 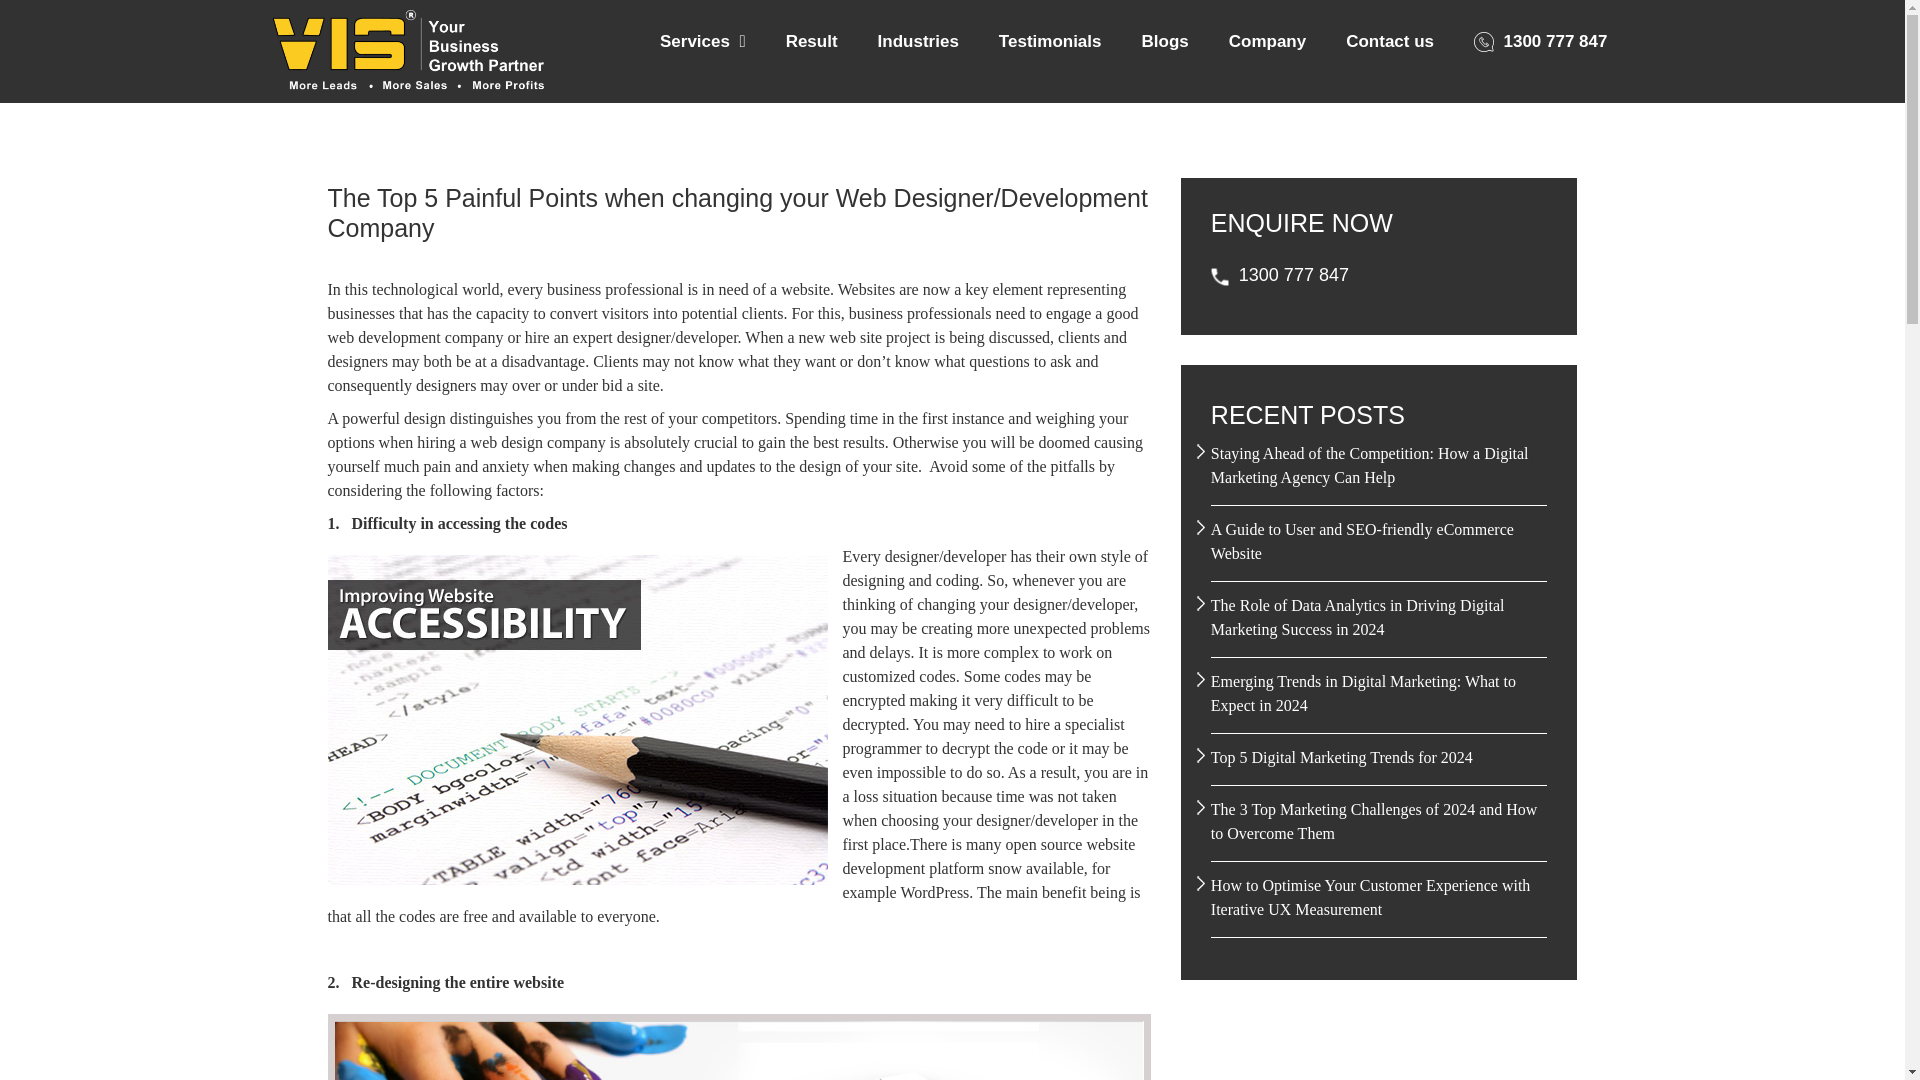 What do you see at coordinates (1540, 42) in the screenshot?
I see `  1300 777 847` at bounding box center [1540, 42].